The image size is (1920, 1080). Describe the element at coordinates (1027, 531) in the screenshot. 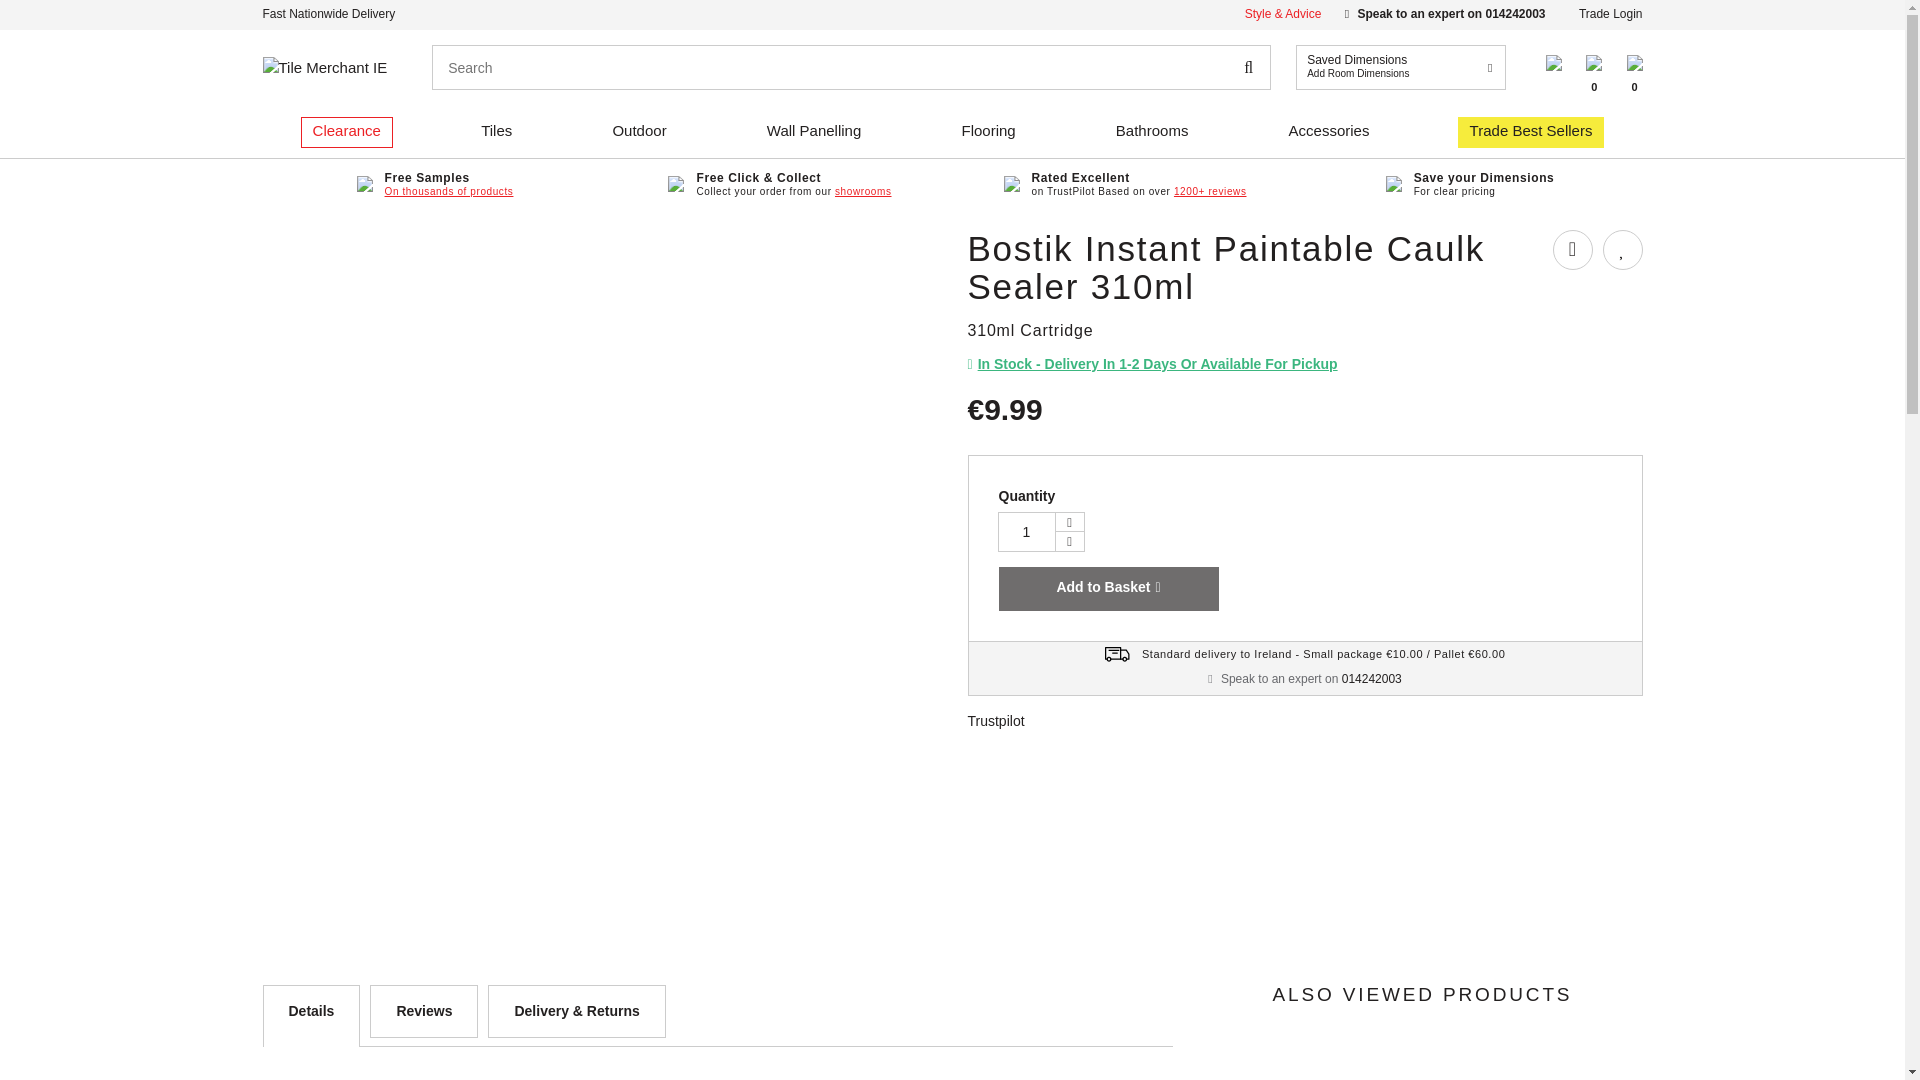

I see `1` at that location.